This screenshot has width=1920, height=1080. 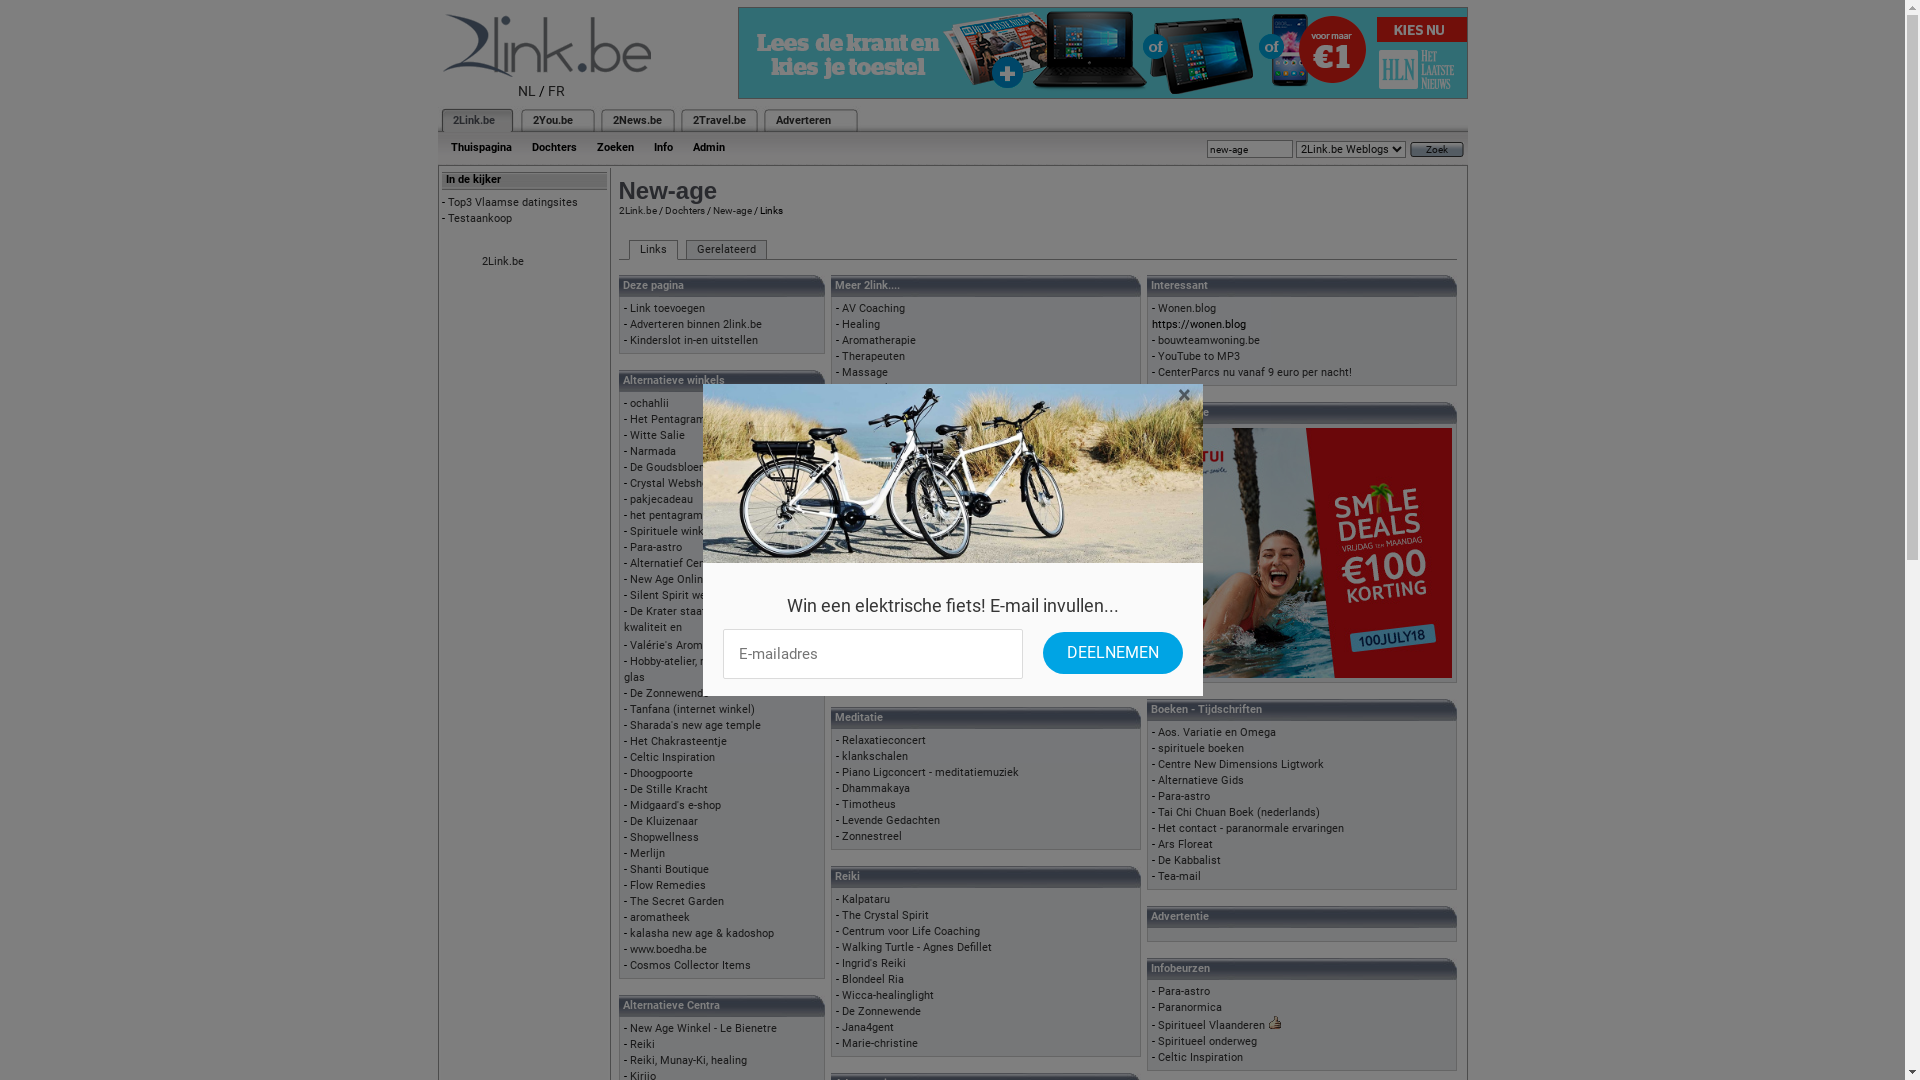 I want to click on Dochters, so click(x=684, y=210).